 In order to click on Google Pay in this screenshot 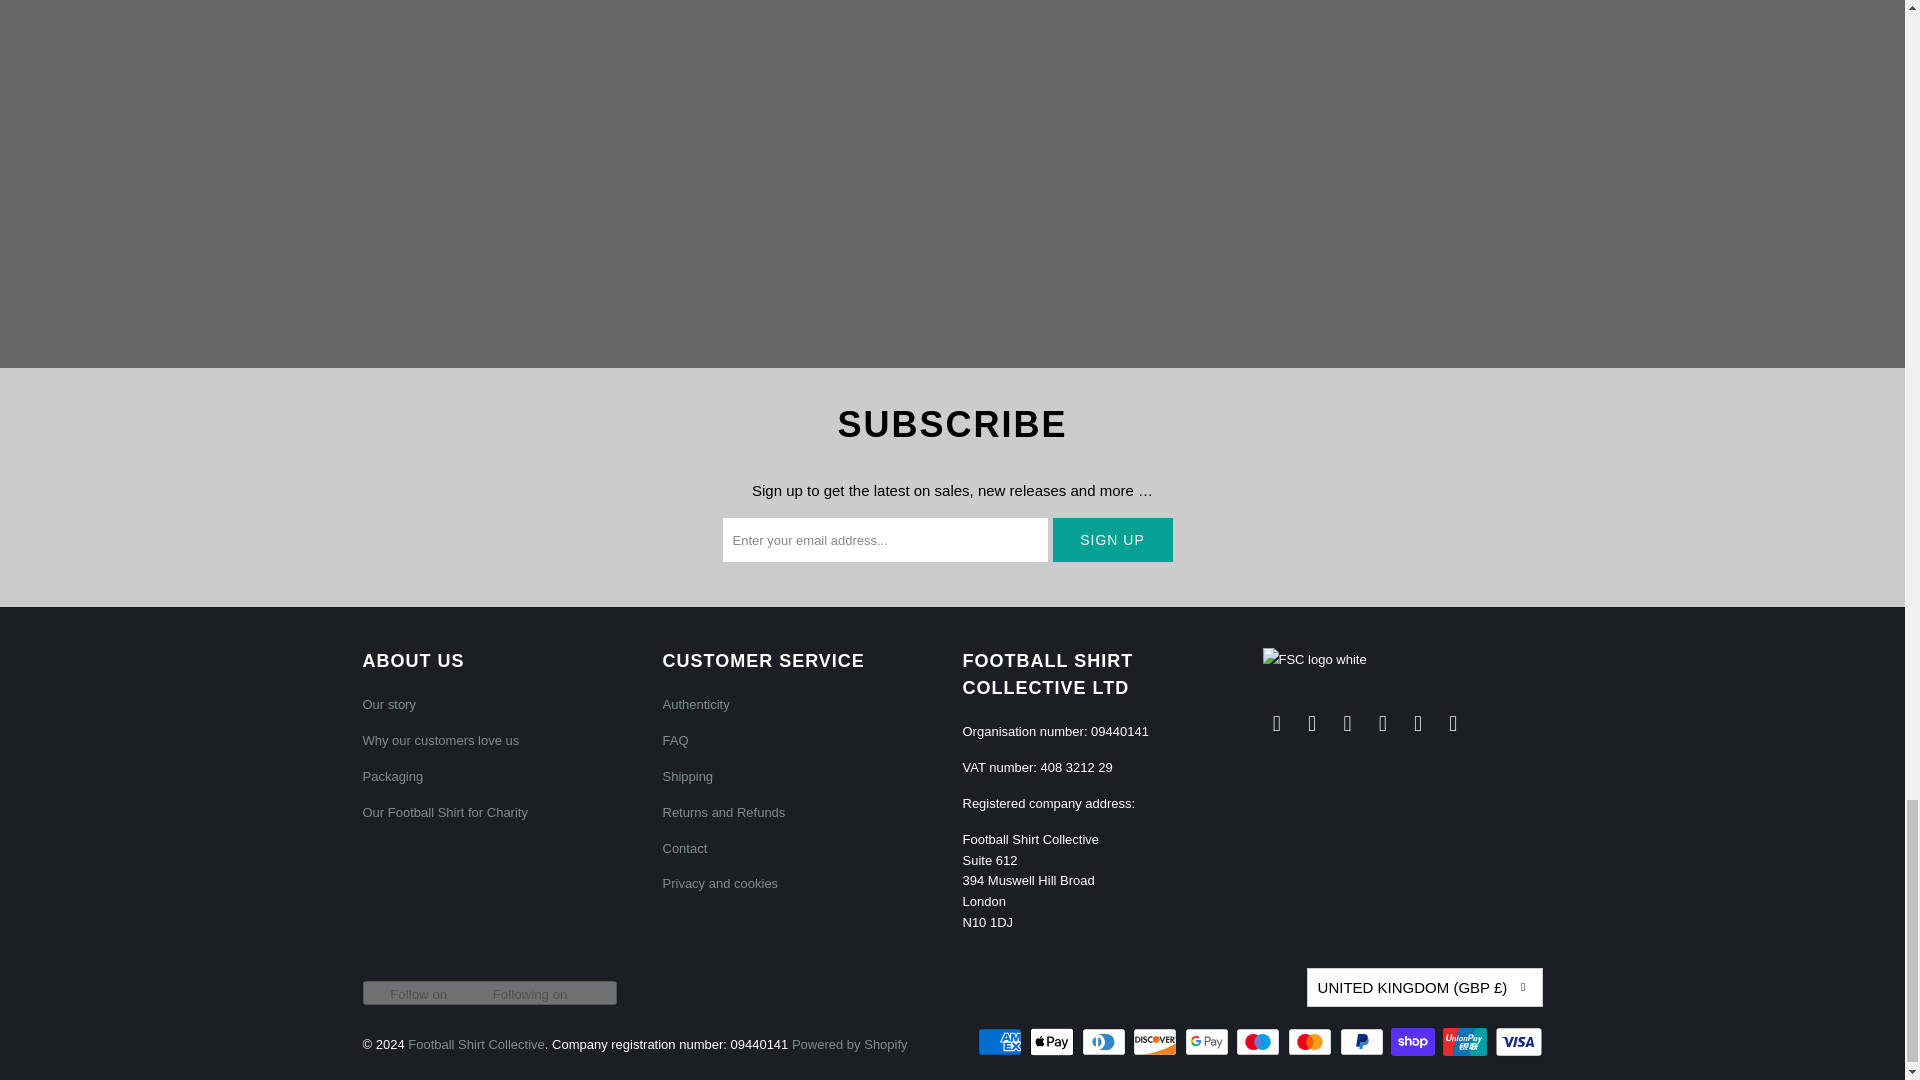, I will do `click(1208, 1042)`.